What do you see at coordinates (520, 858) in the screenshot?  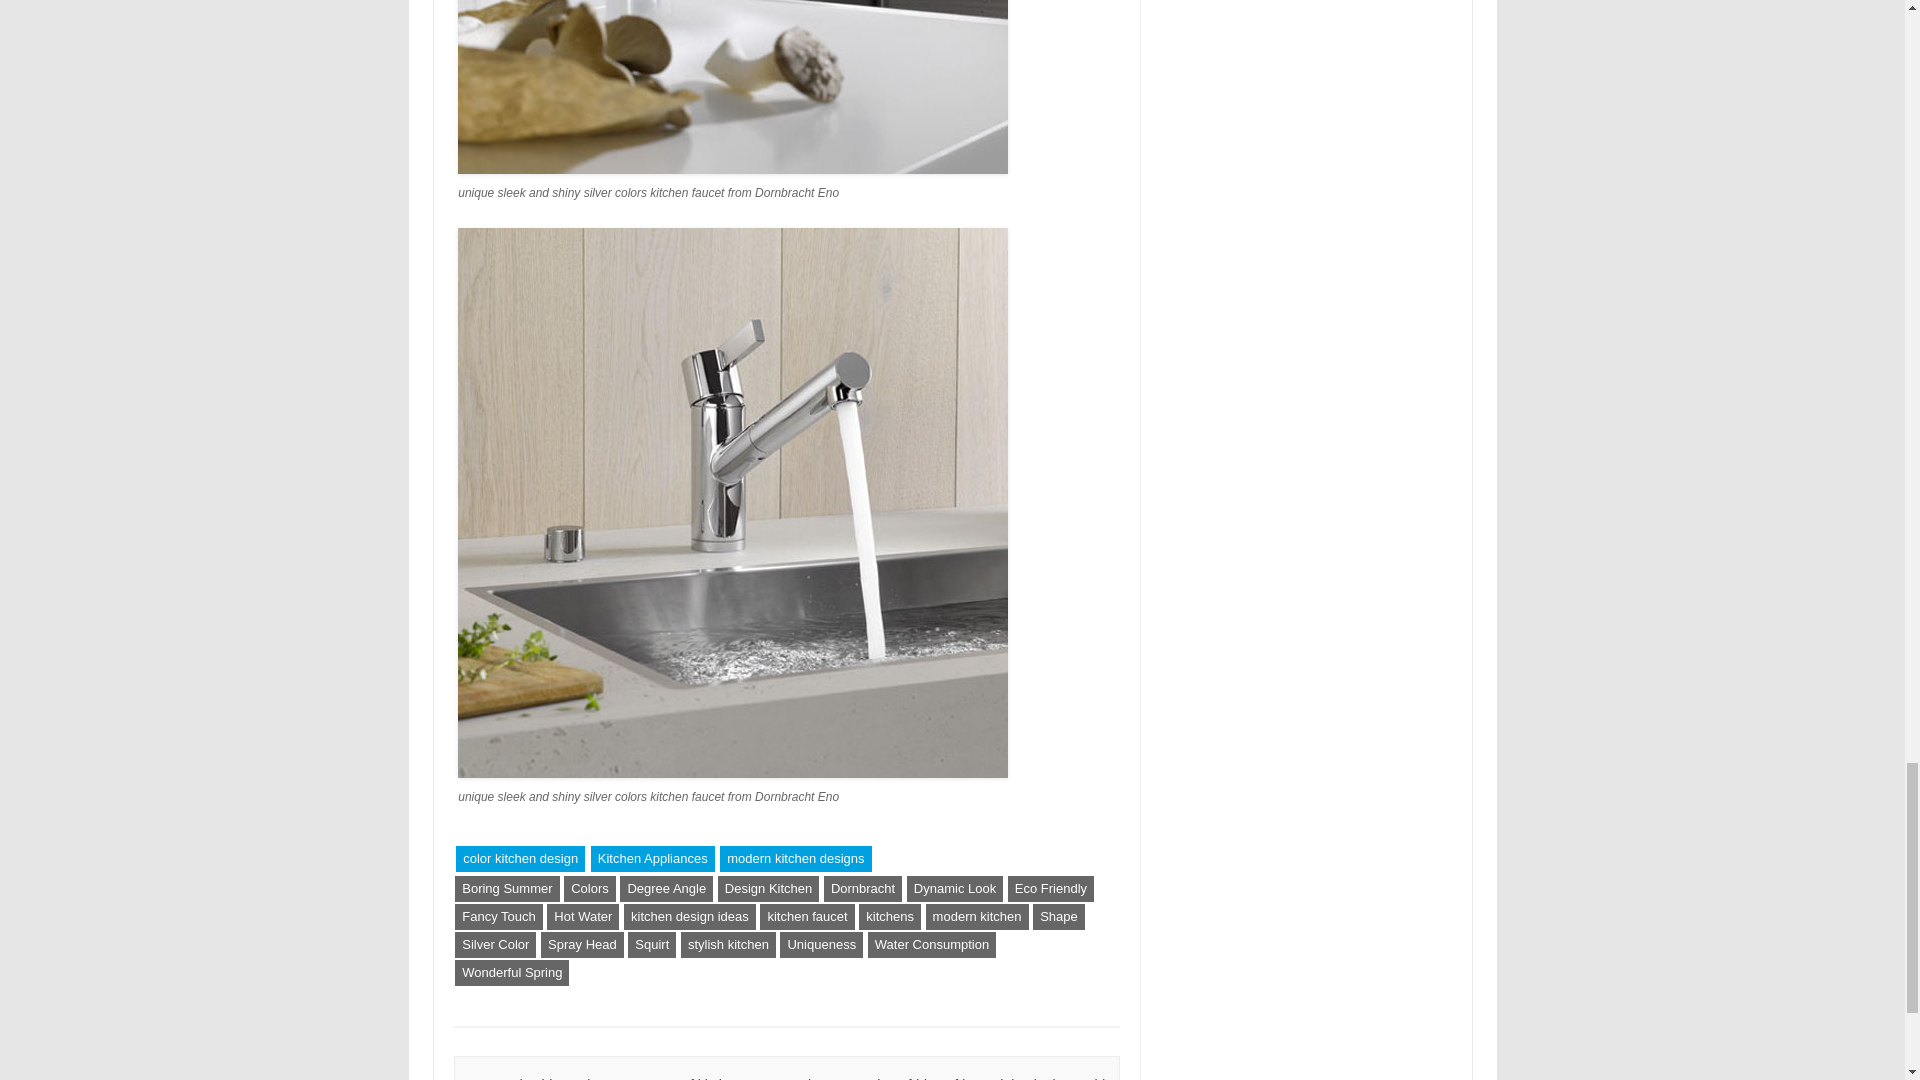 I see `color kitchen design` at bounding box center [520, 858].